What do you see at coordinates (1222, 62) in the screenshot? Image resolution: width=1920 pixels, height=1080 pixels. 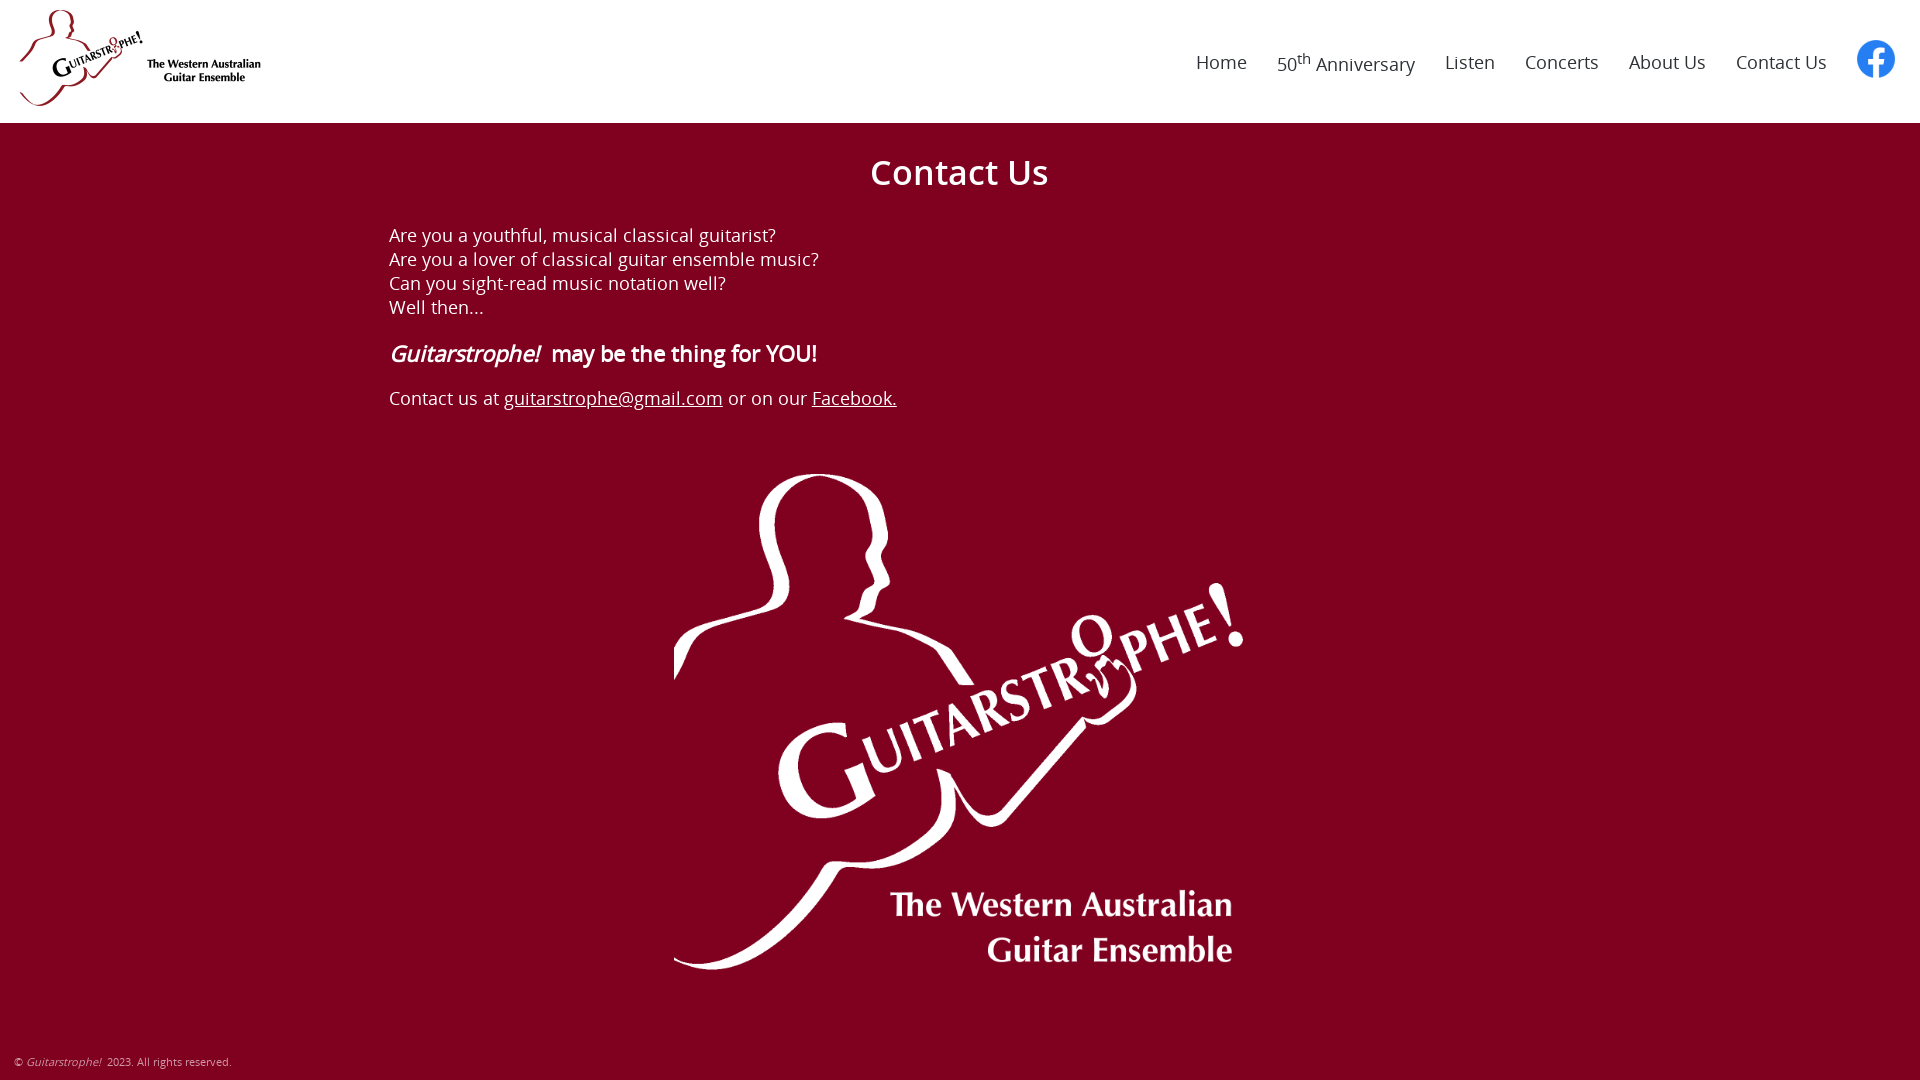 I see `Home` at bounding box center [1222, 62].